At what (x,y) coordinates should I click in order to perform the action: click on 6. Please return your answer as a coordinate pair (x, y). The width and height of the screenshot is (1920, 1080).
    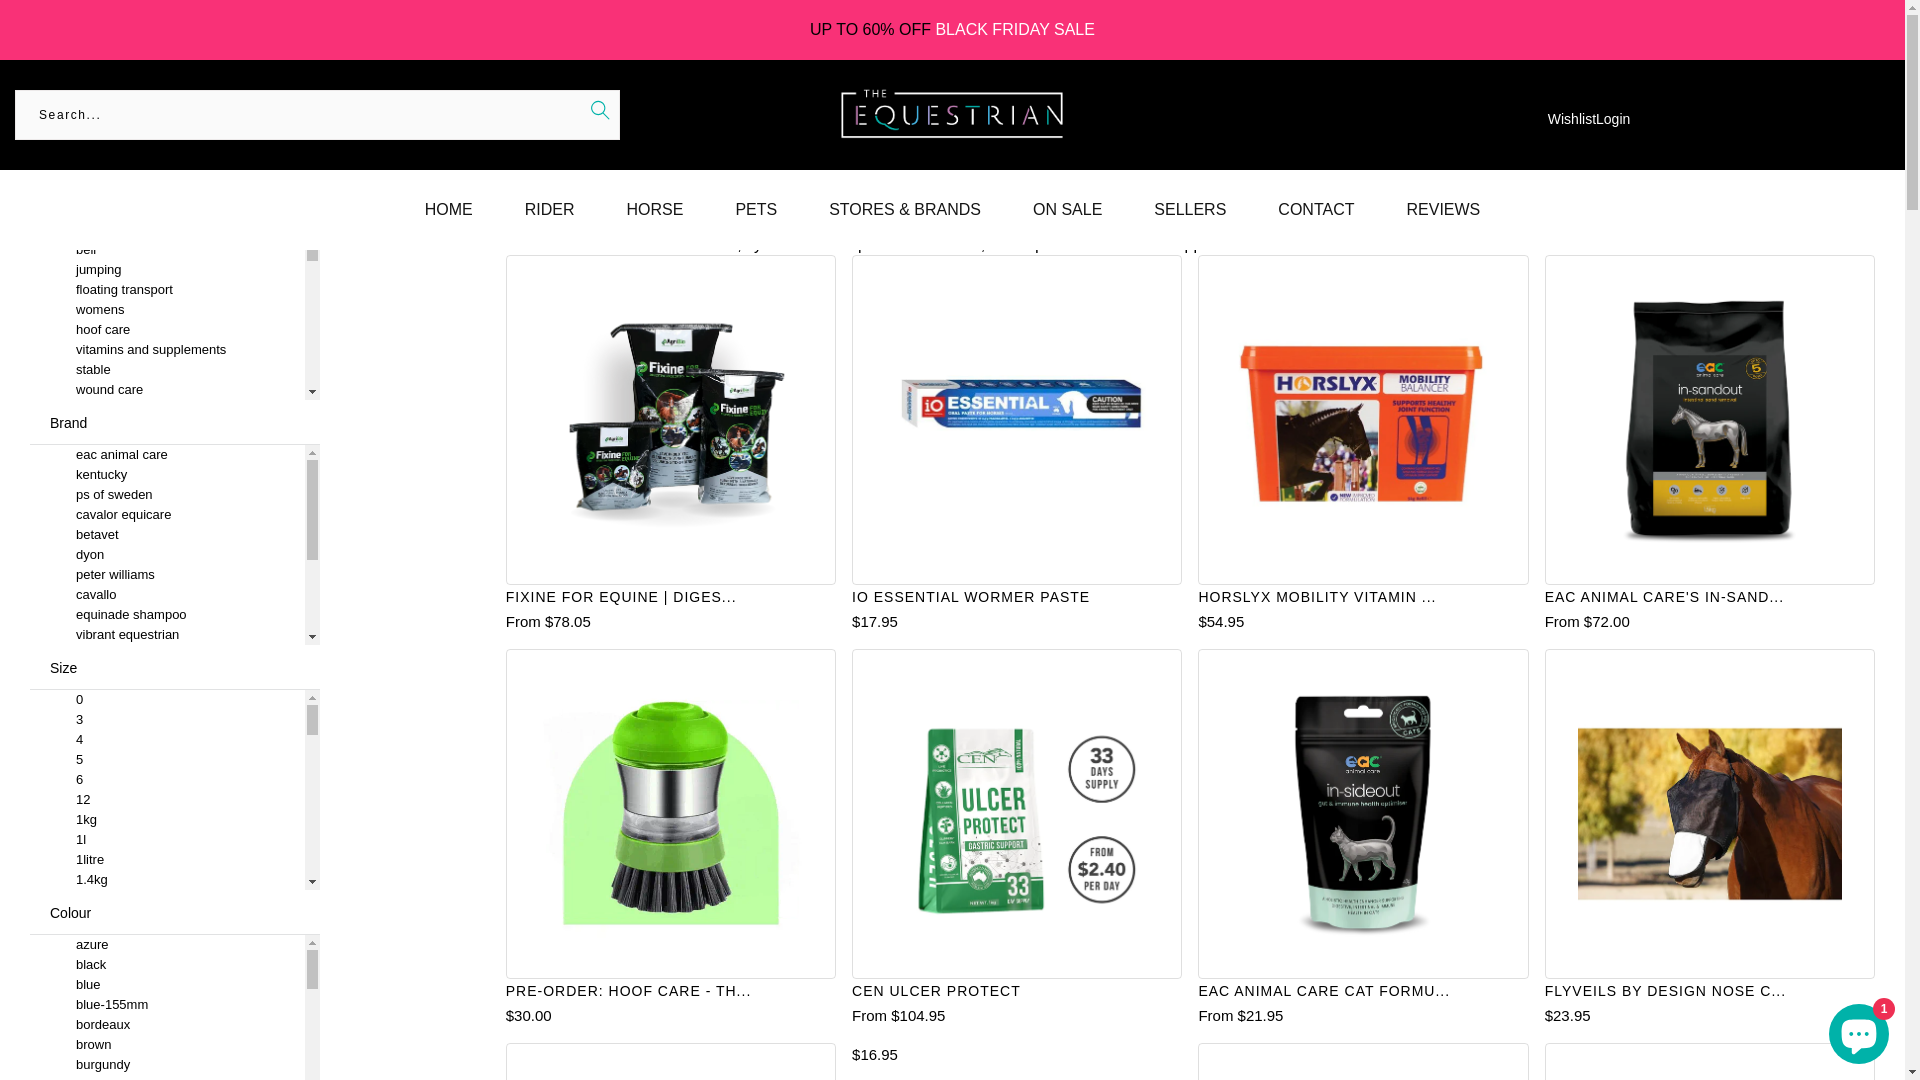
    Looking at the image, I should click on (168, 780).